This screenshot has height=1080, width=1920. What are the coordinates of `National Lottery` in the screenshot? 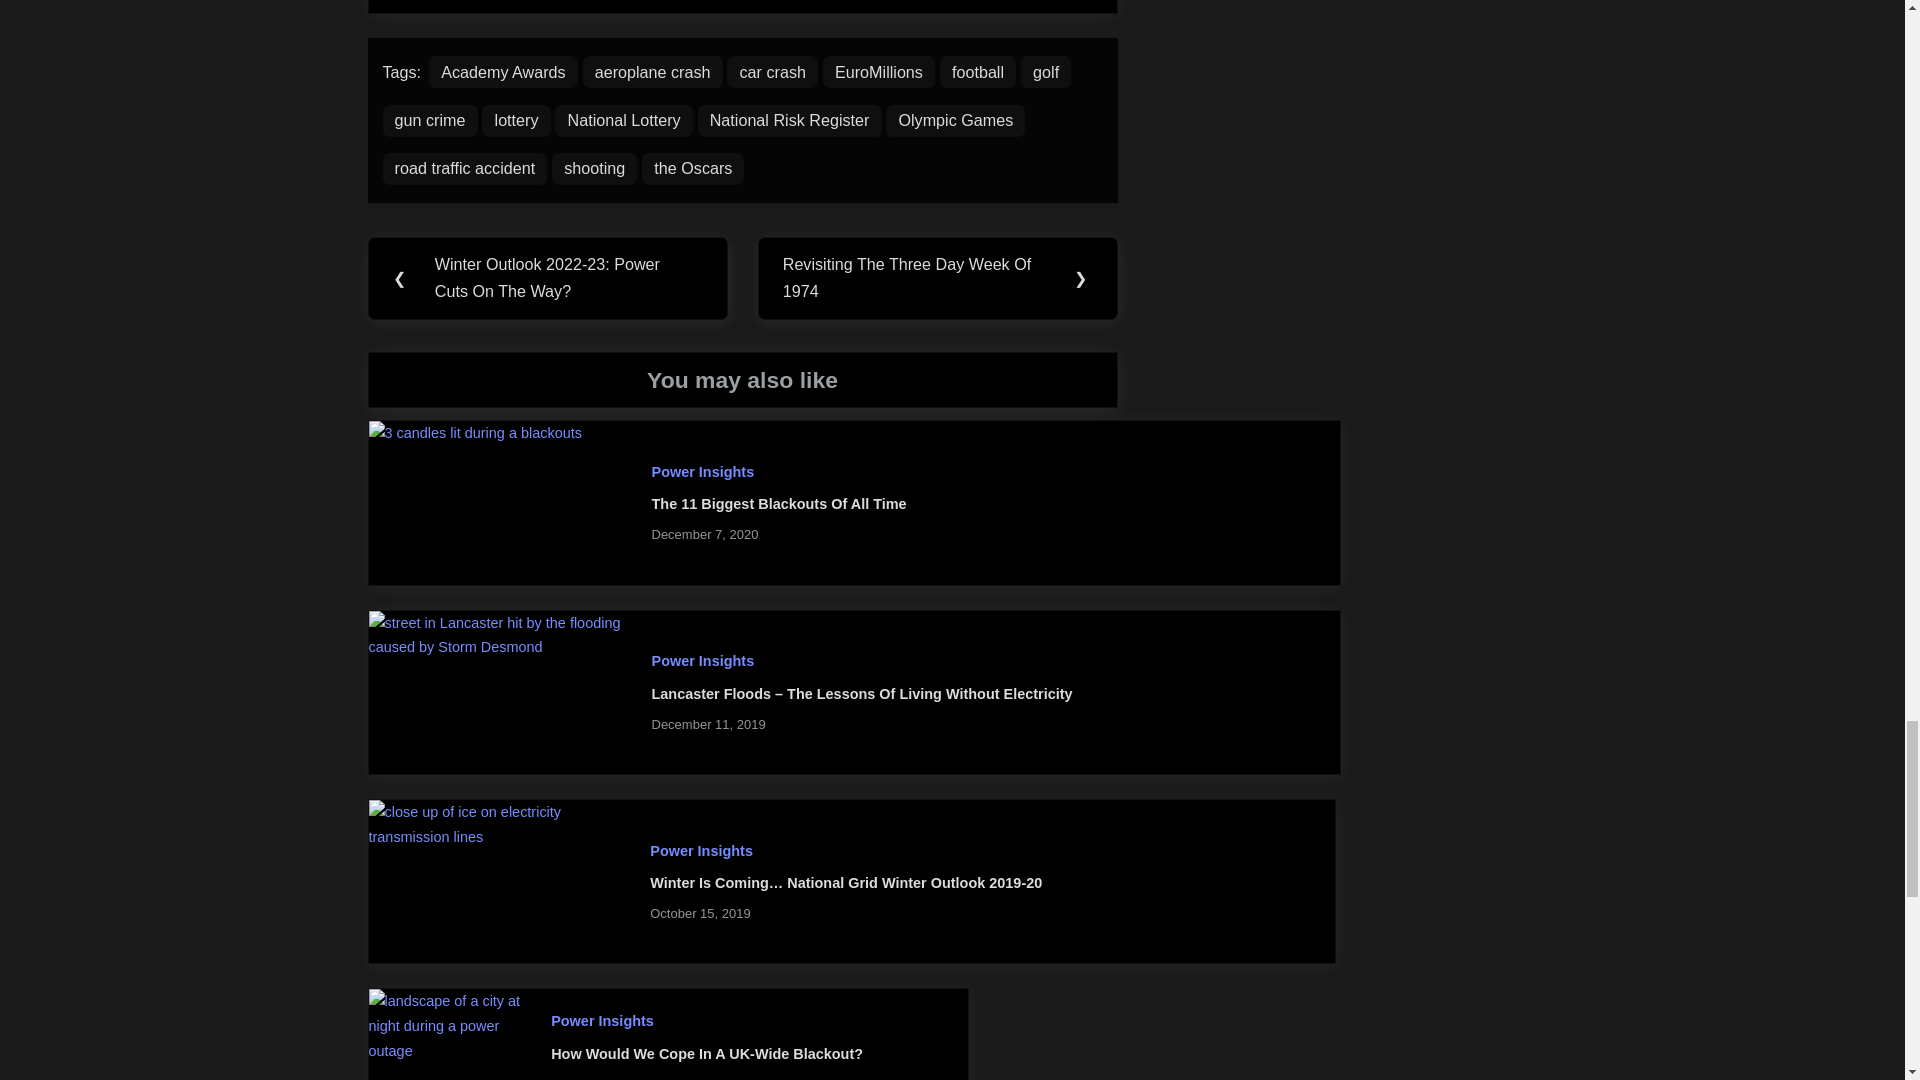 It's located at (622, 120).